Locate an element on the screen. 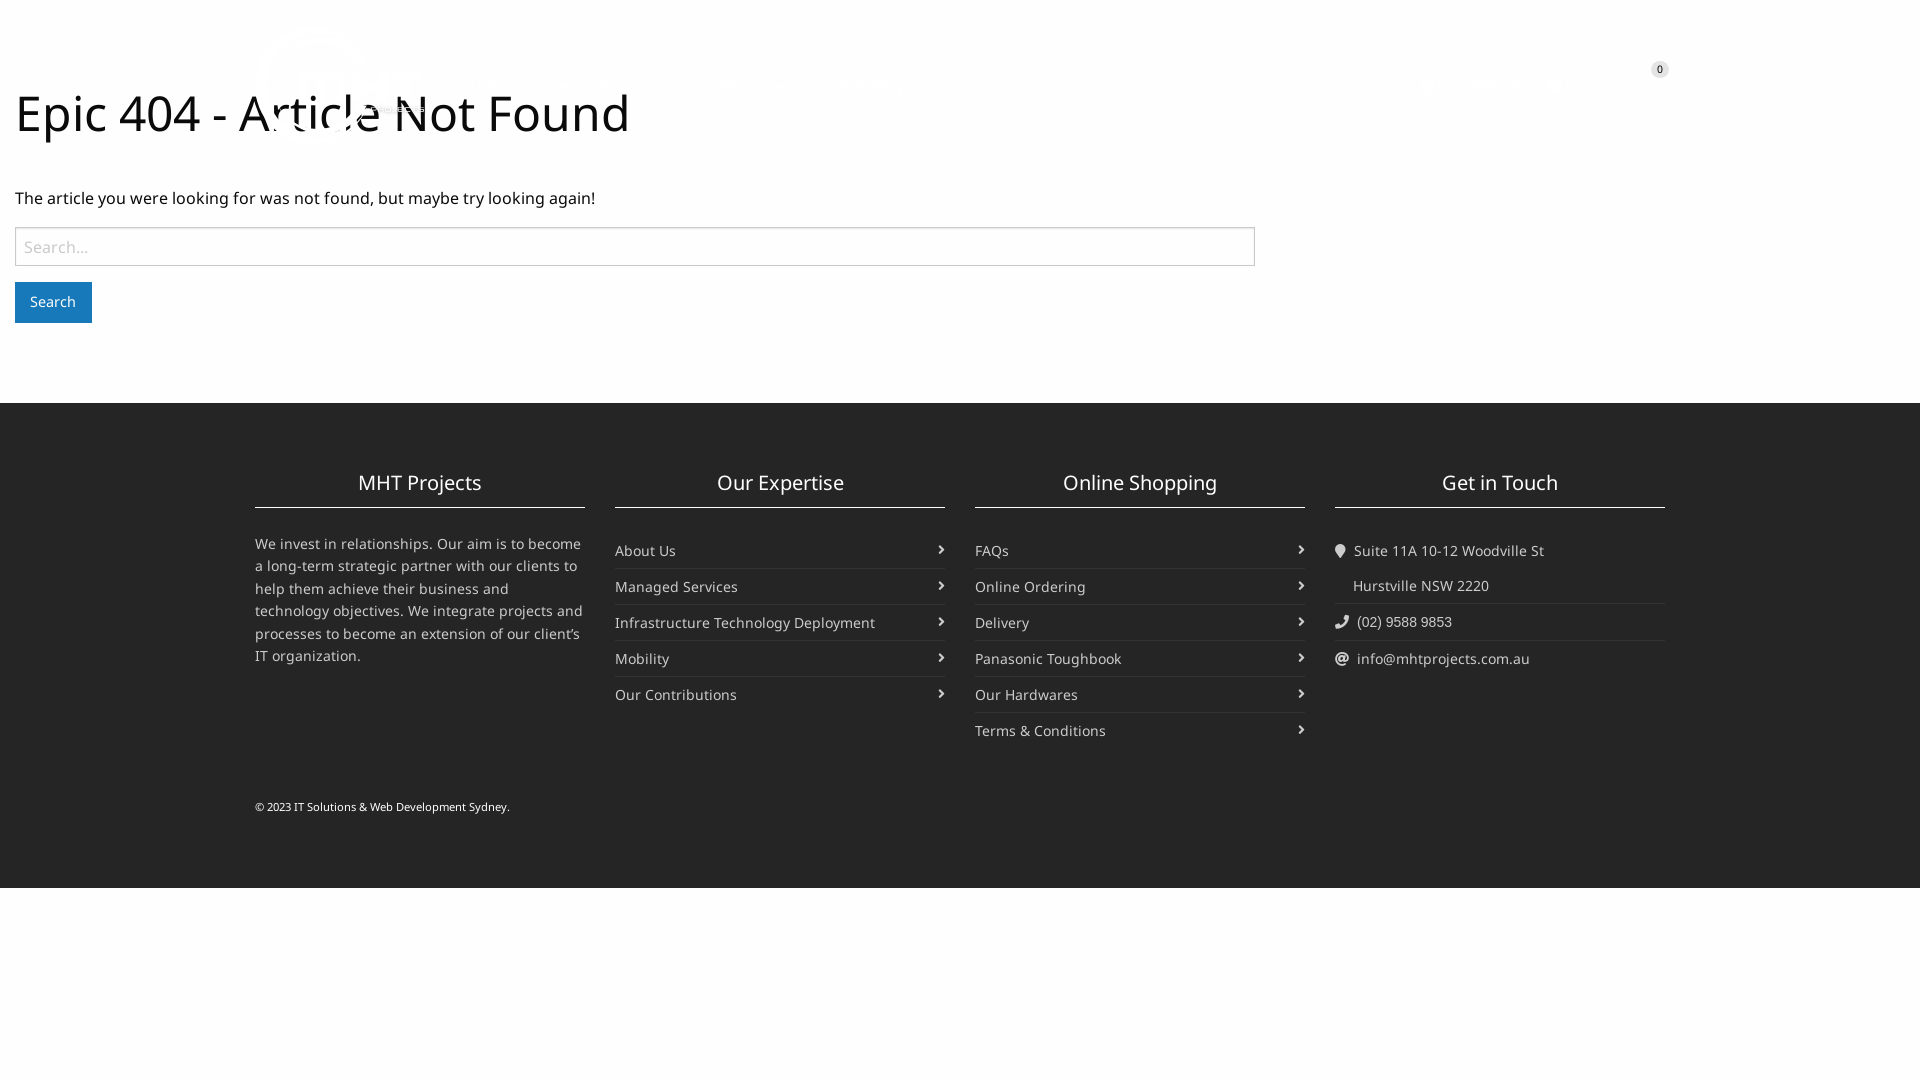  FAQs is located at coordinates (992, 550).